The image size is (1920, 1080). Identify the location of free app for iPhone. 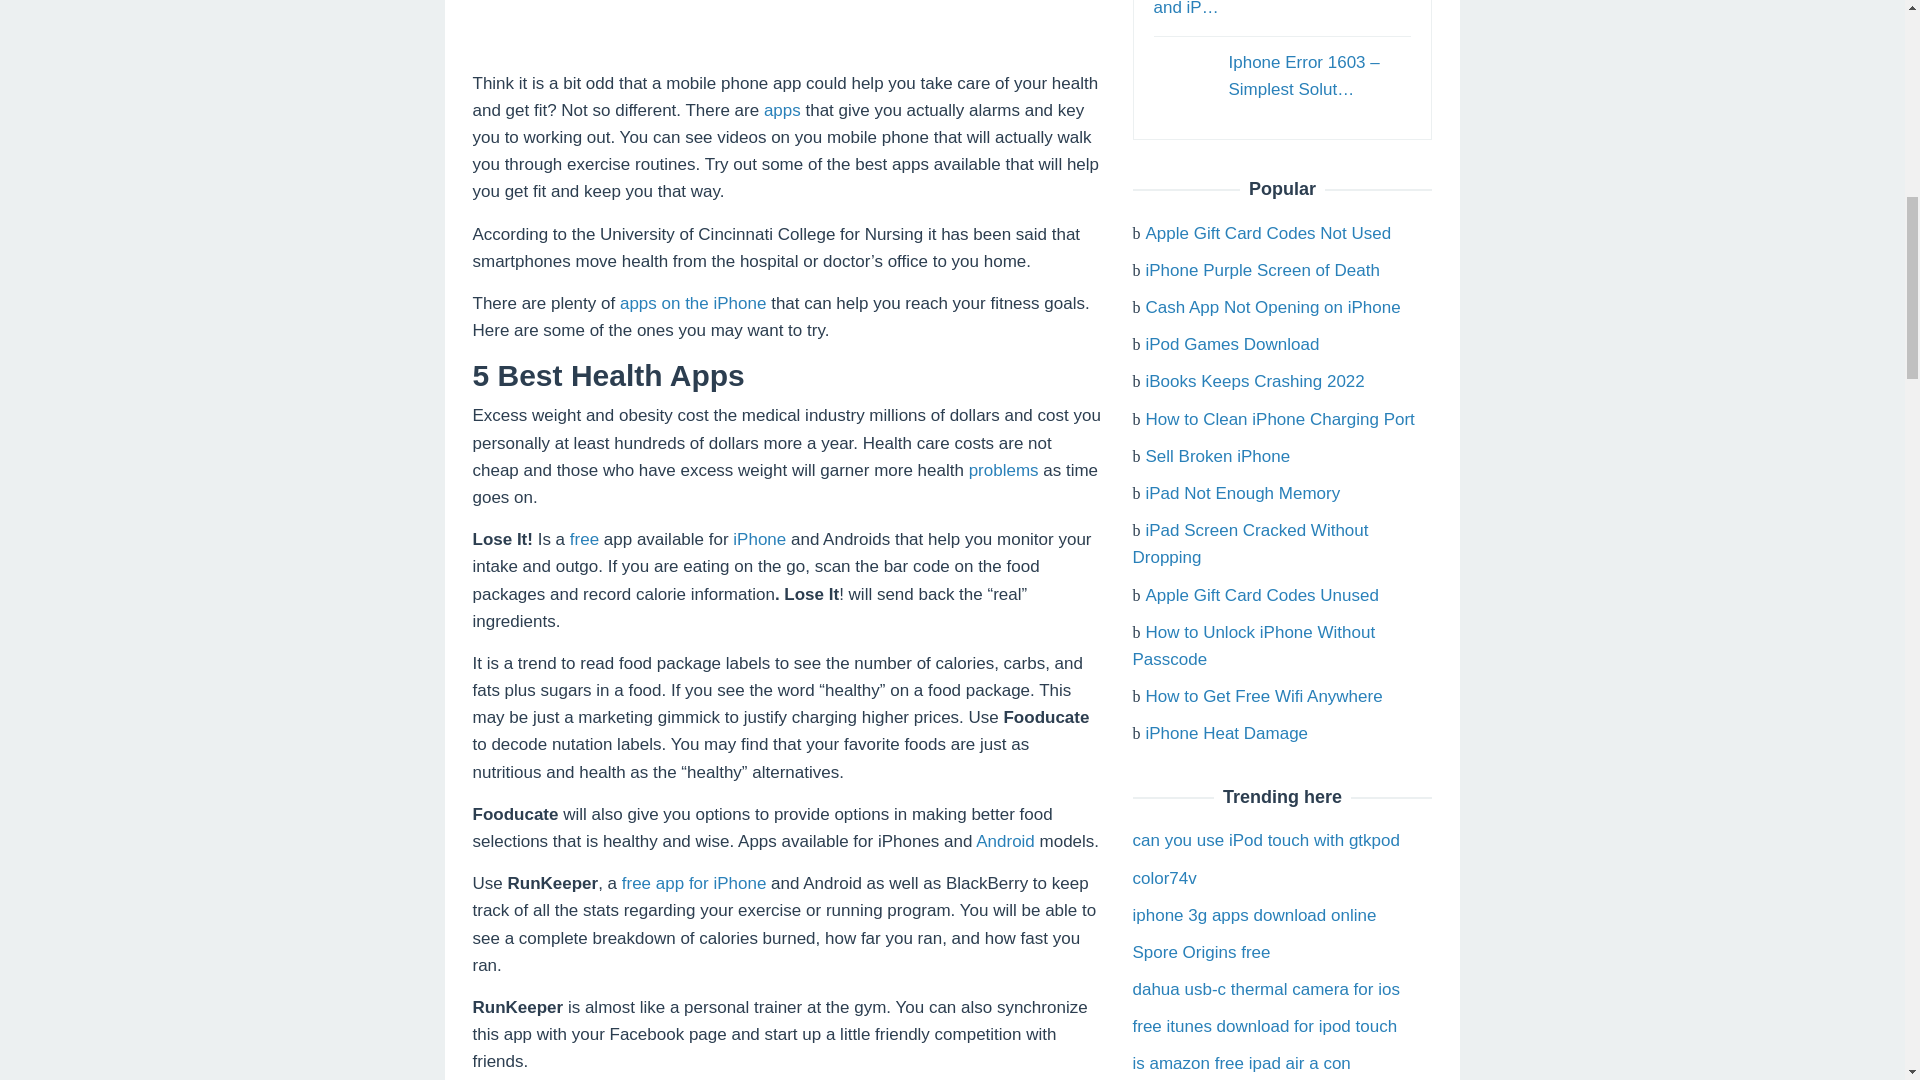
(694, 883).